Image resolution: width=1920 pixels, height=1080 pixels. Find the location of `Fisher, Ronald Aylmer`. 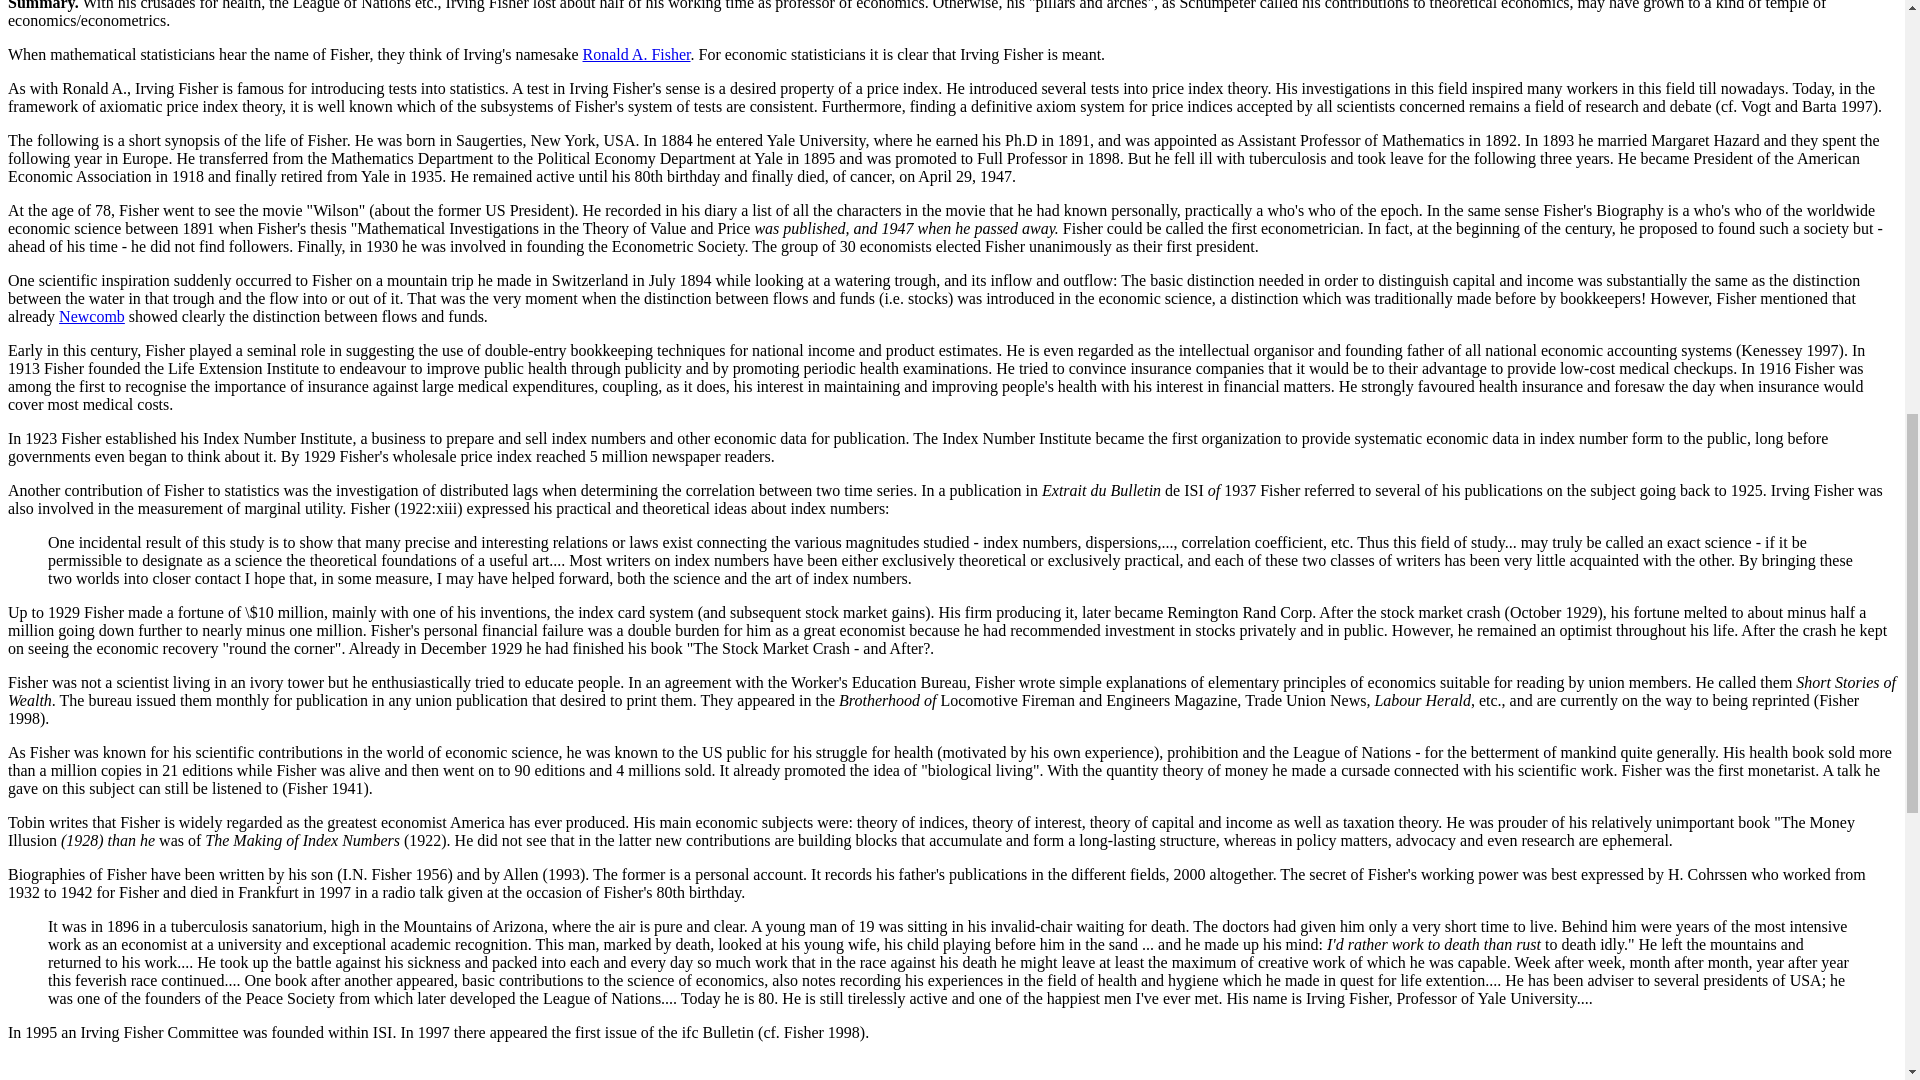

Fisher, Ronald Aylmer is located at coordinates (637, 54).